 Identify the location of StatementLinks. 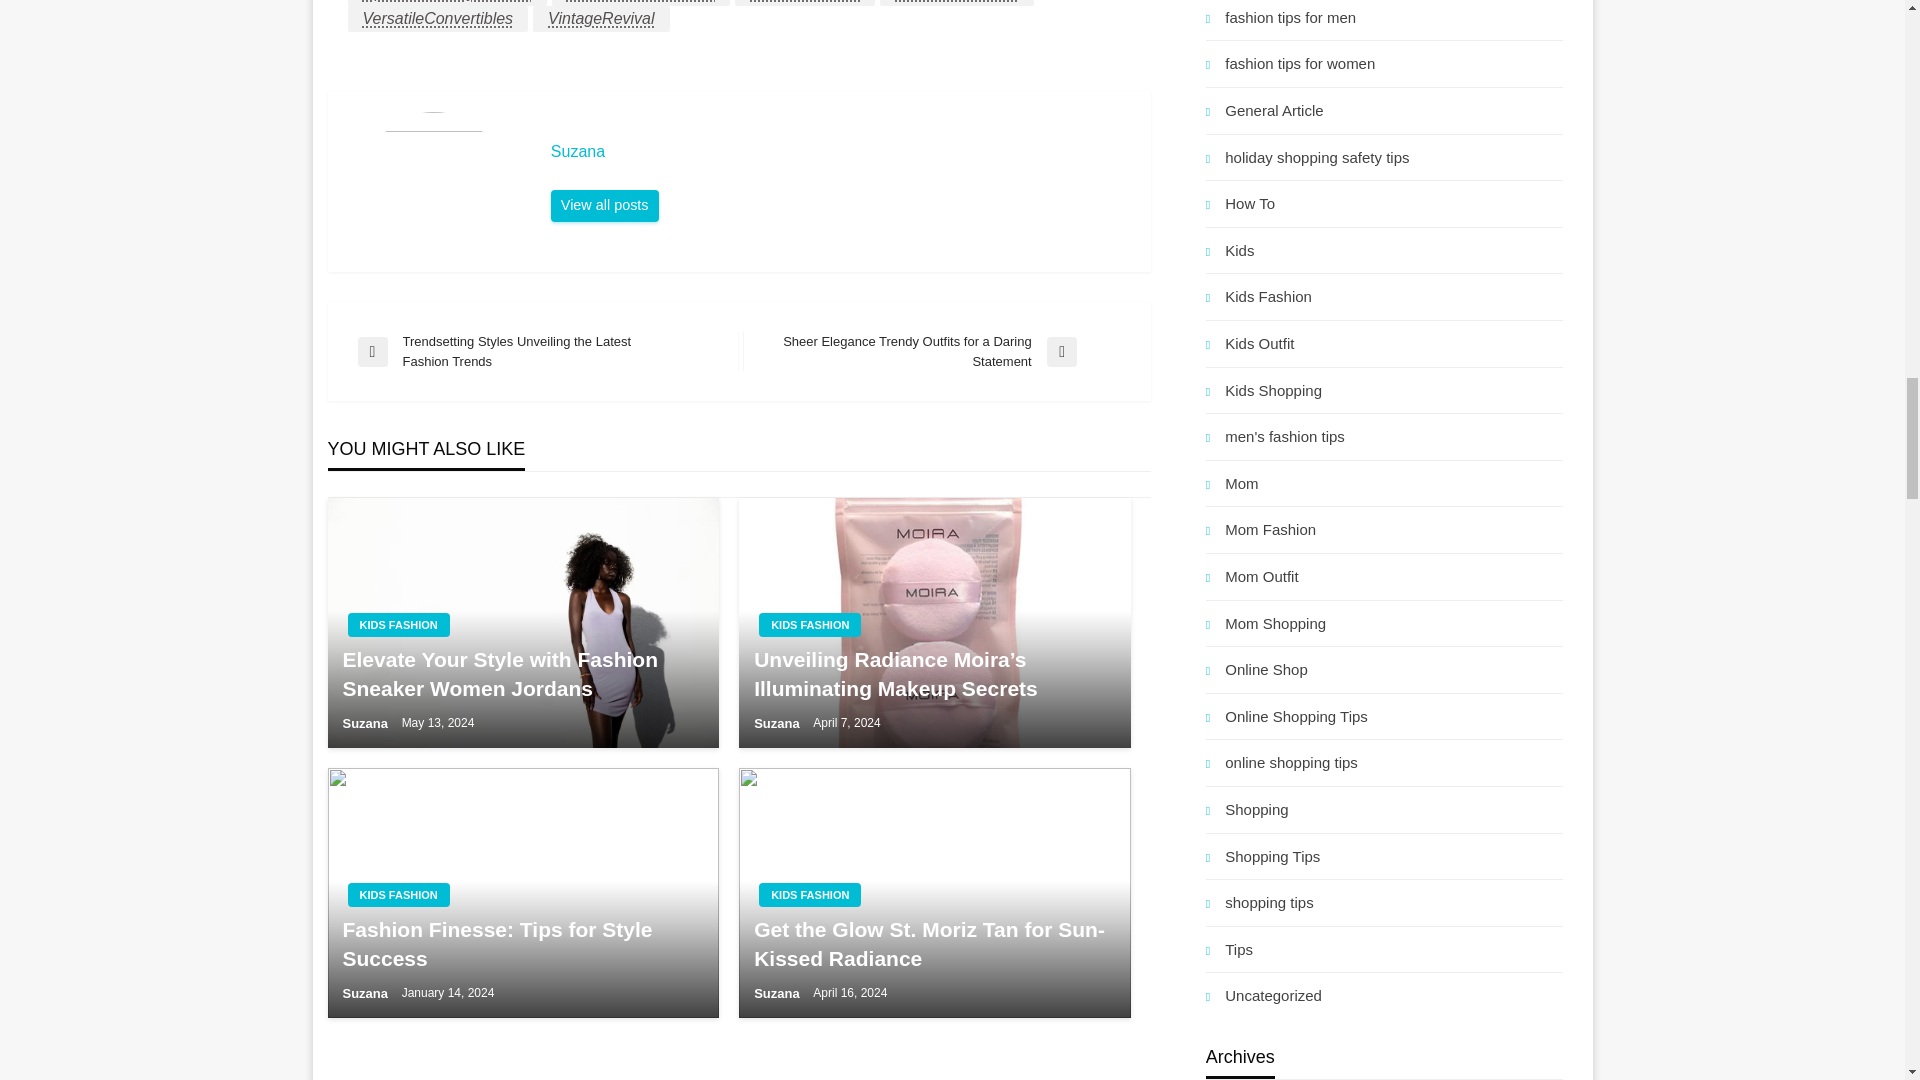
(805, 3).